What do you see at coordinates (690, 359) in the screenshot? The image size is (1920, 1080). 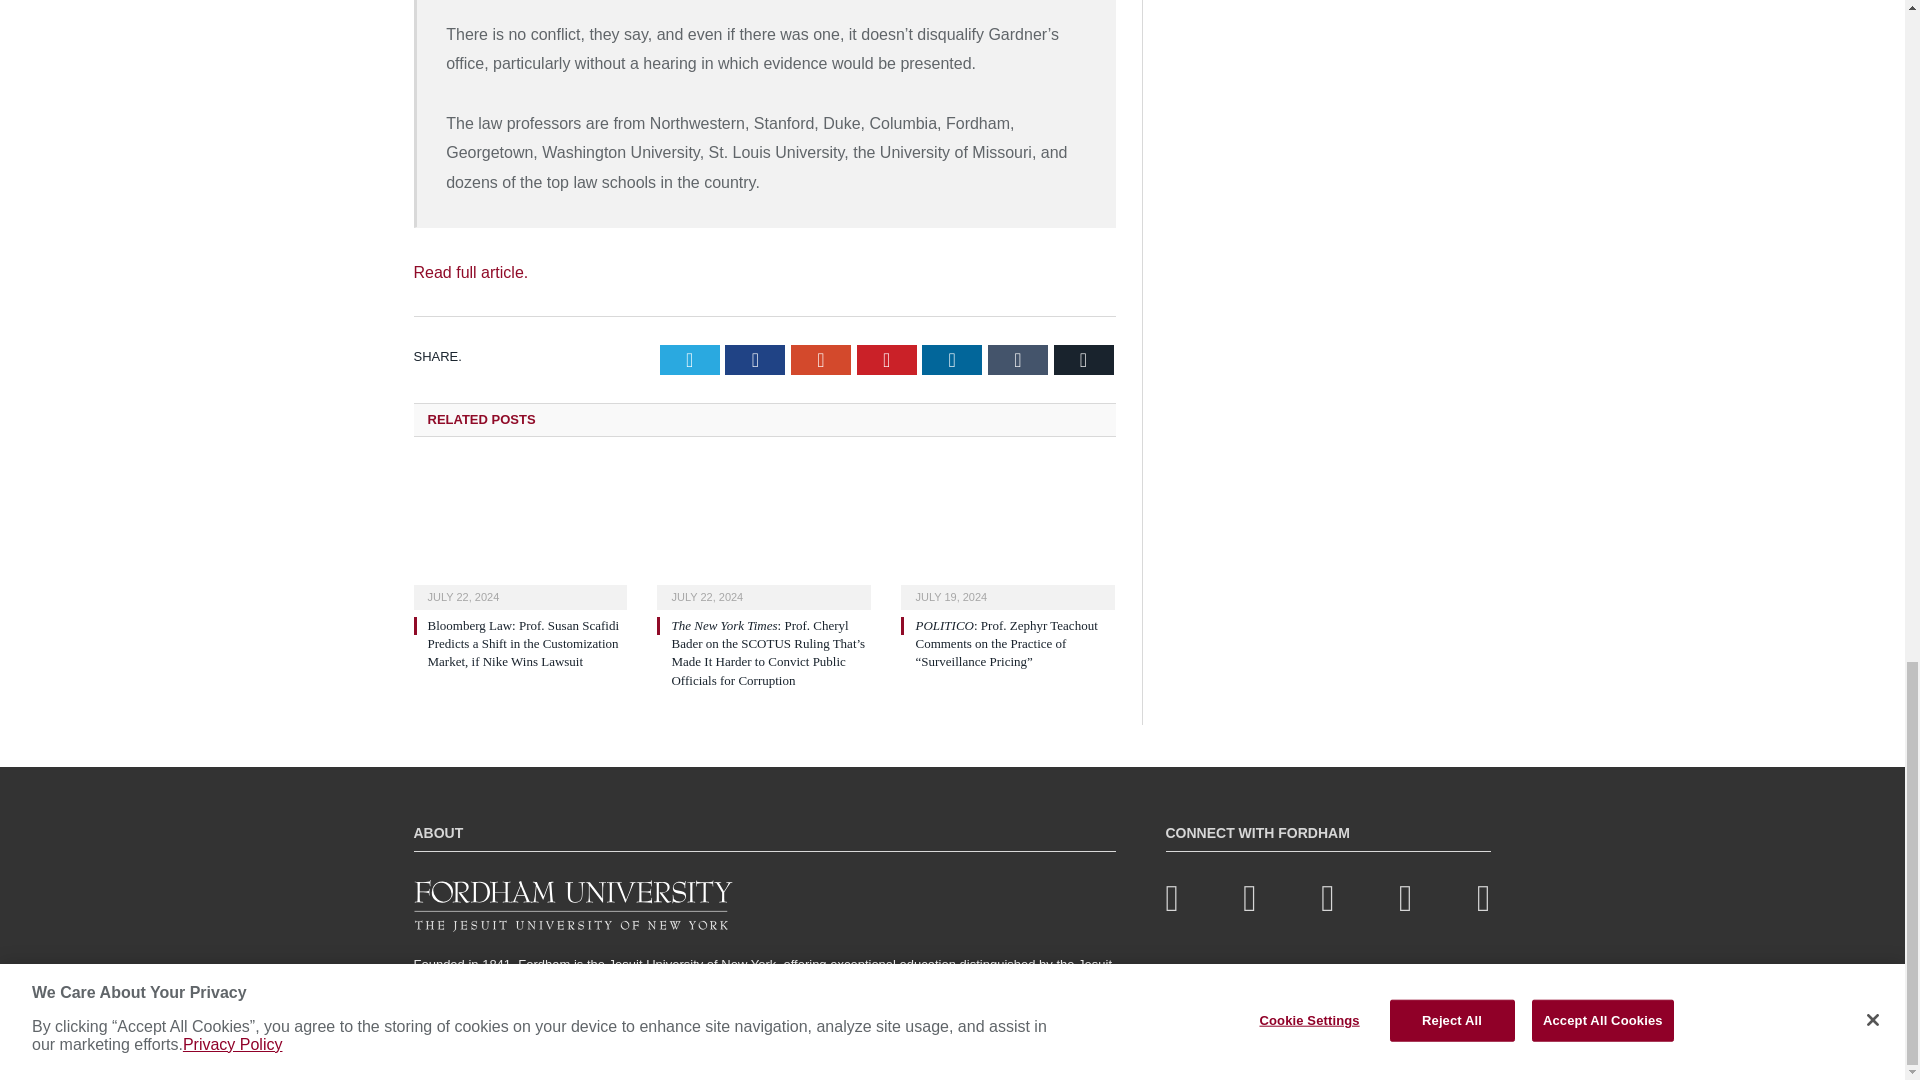 I see `Twitter` at bounding box center [690, 359].